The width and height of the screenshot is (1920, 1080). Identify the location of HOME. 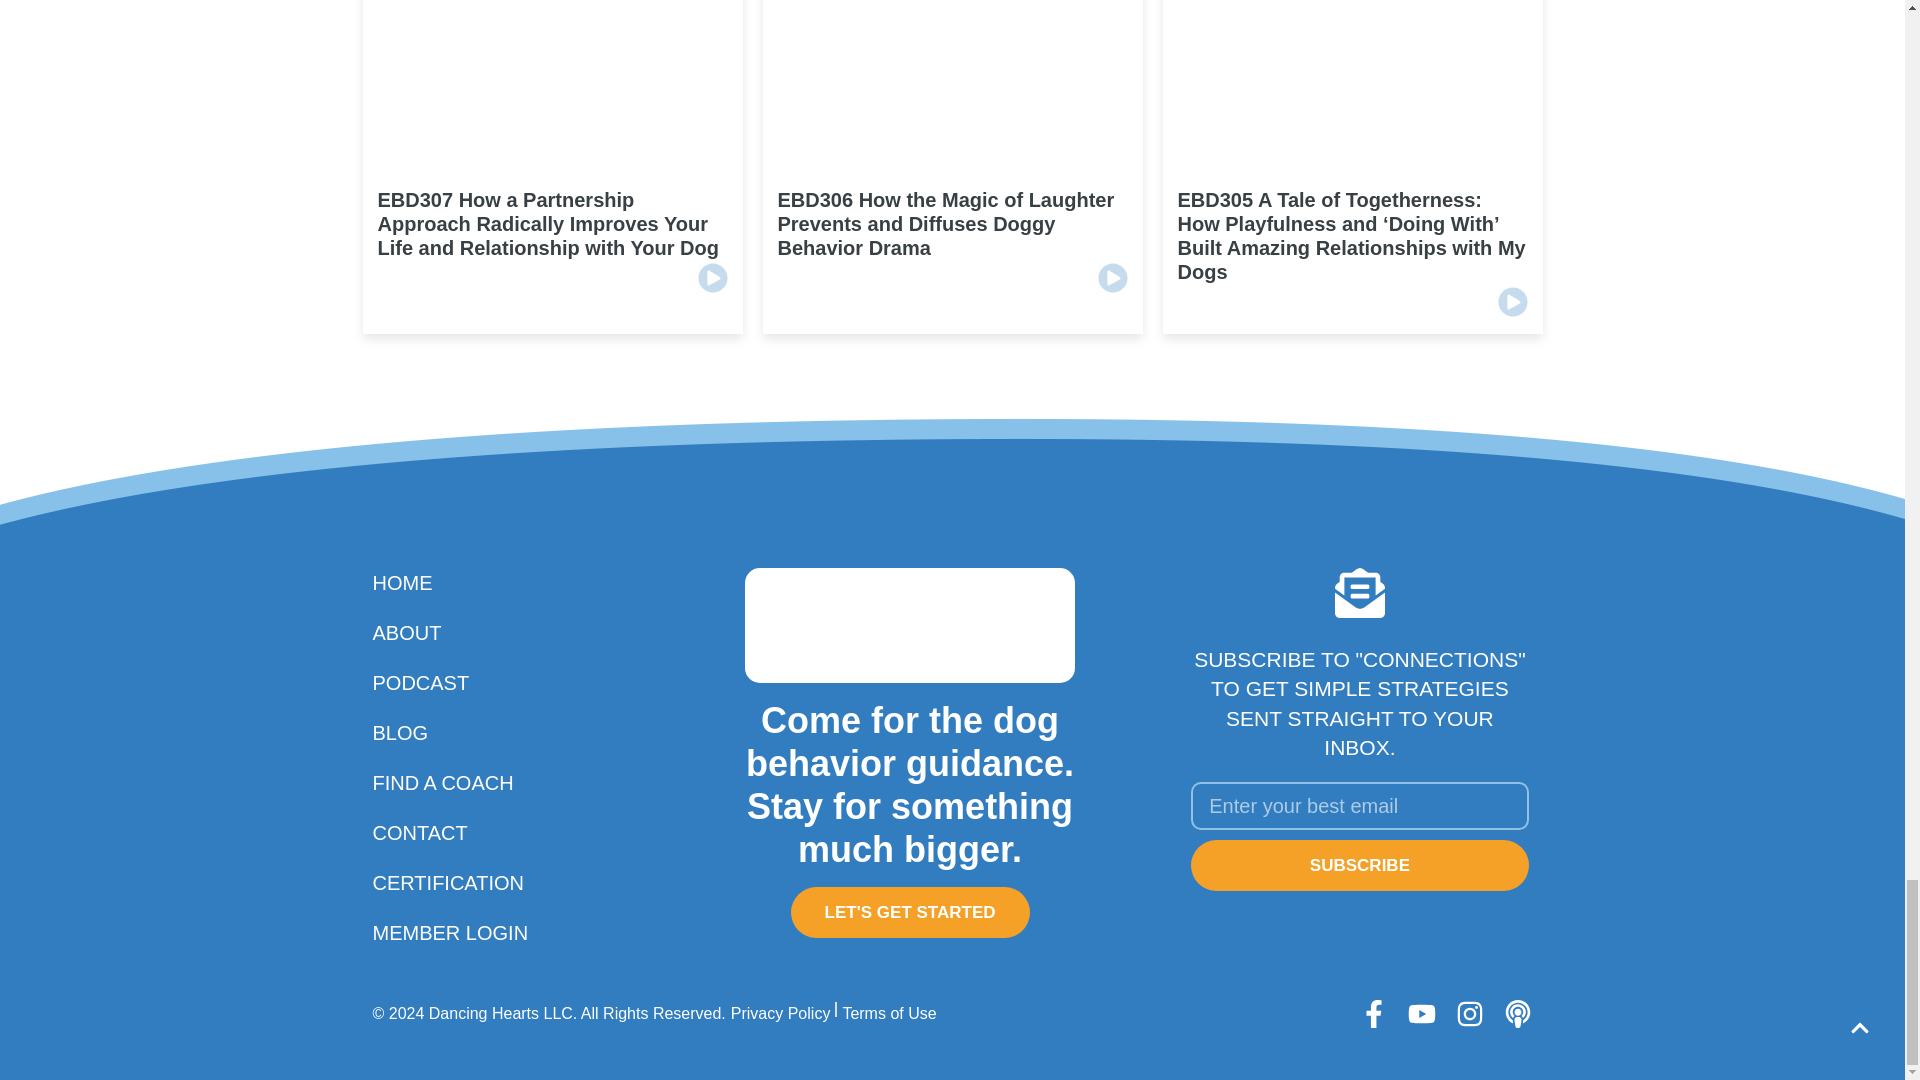
(464, 583).